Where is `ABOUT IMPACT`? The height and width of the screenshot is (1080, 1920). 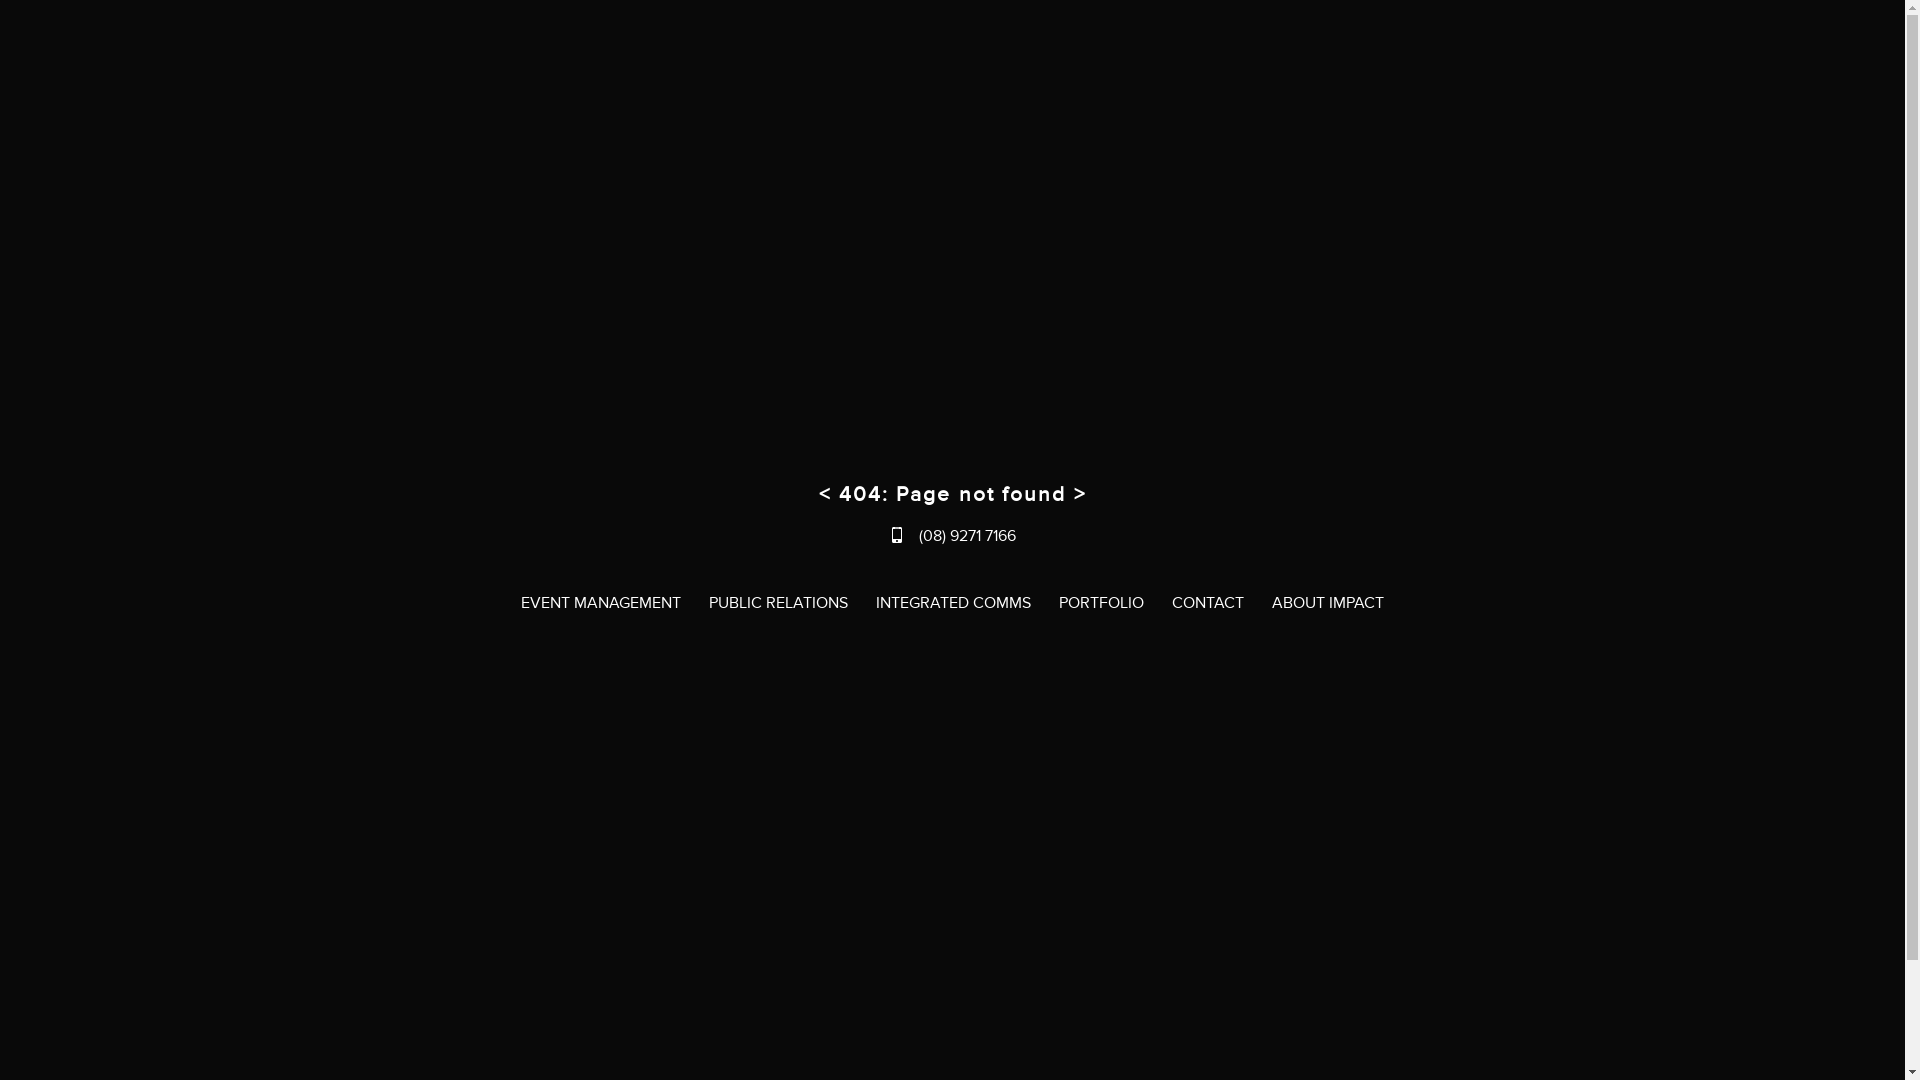 ABOUT IMPACT is located at coordinates (1328, 604).